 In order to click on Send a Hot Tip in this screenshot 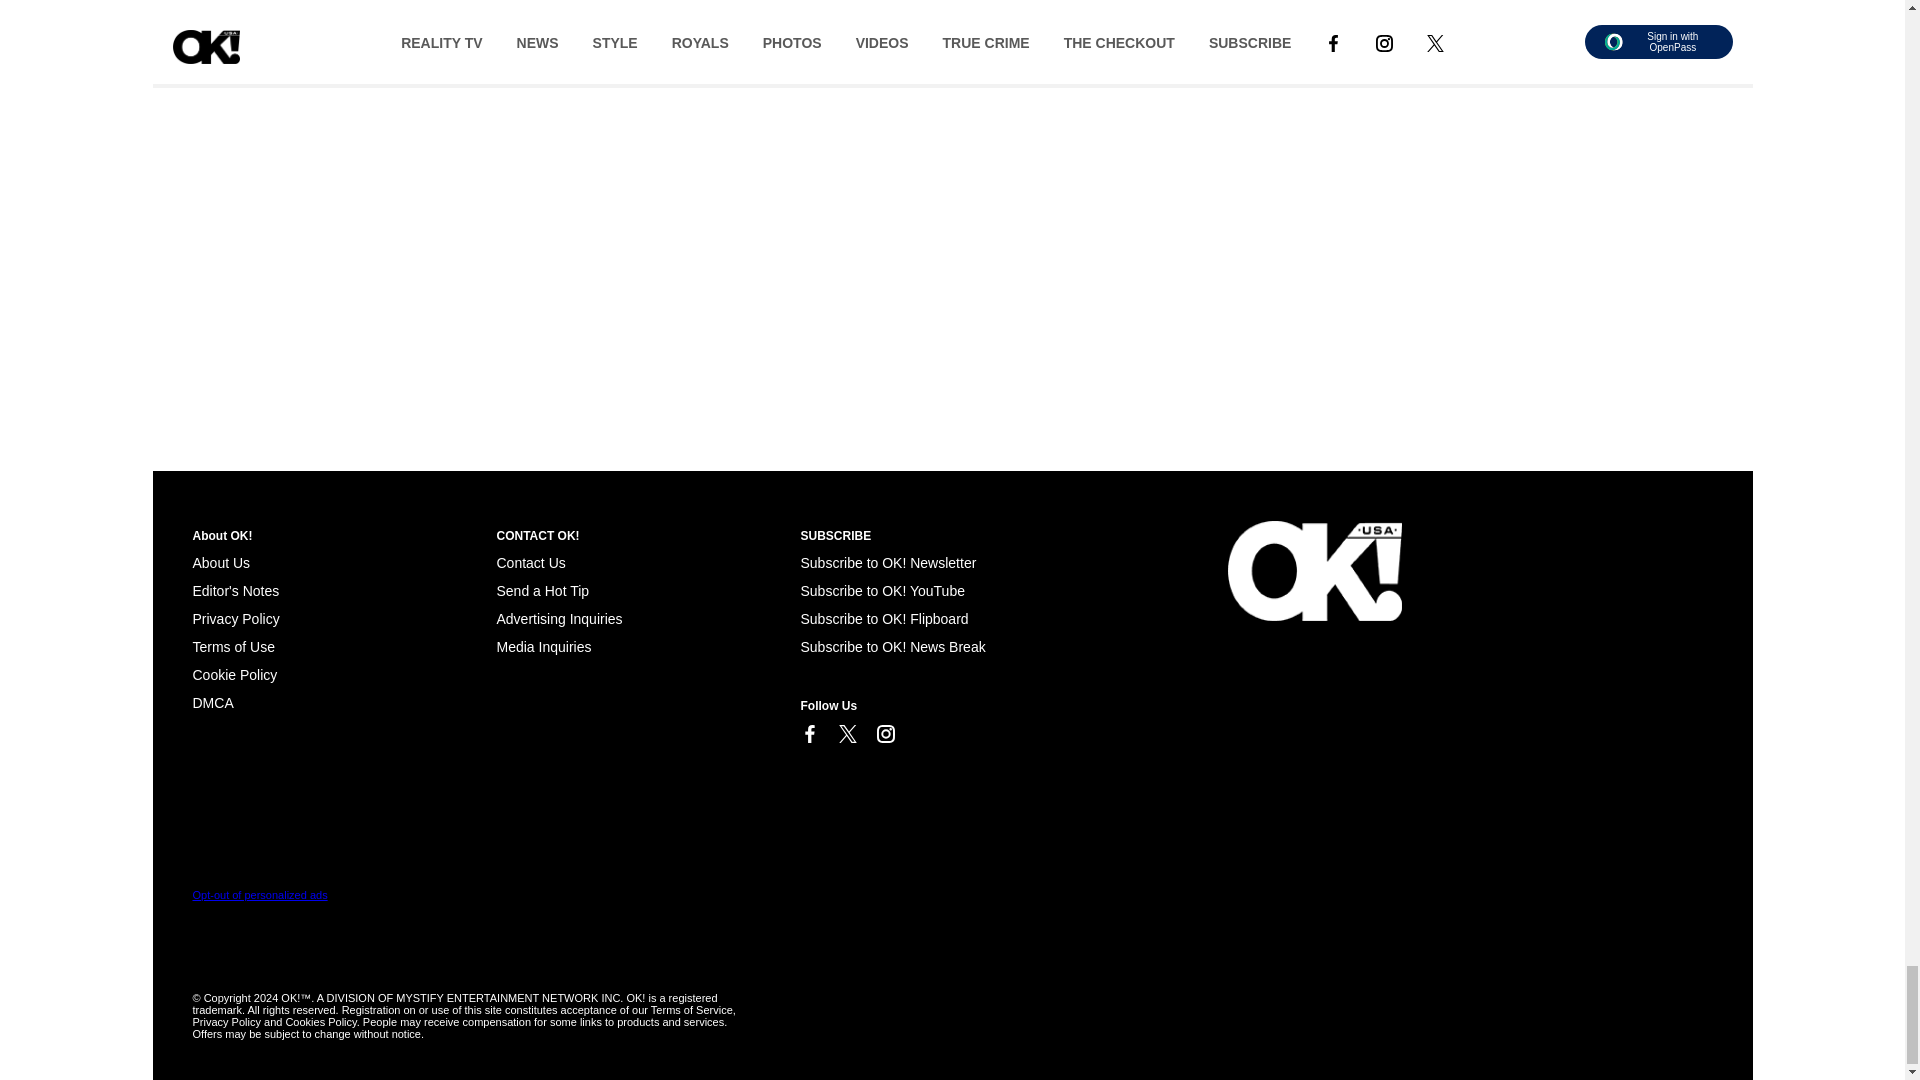, I will do `click(542, 591)`.